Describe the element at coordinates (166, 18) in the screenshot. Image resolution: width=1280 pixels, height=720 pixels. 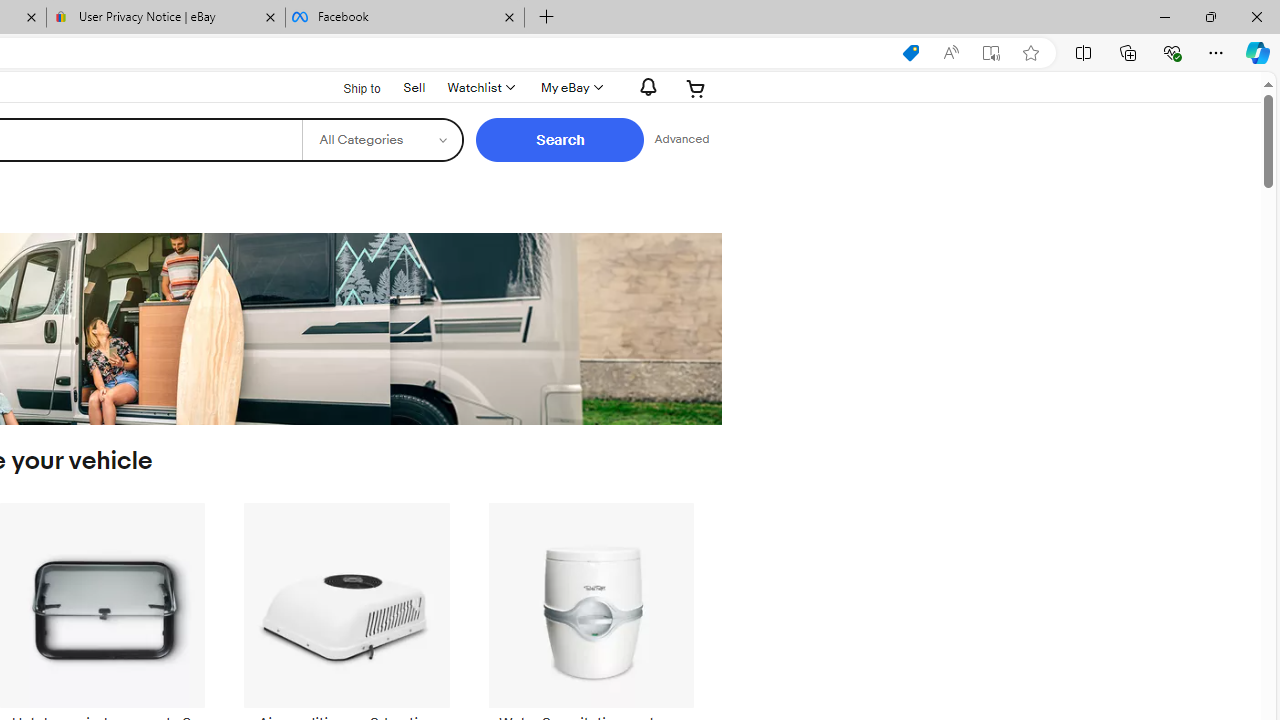
I see `User Privacy Notice | eBay` at that location.